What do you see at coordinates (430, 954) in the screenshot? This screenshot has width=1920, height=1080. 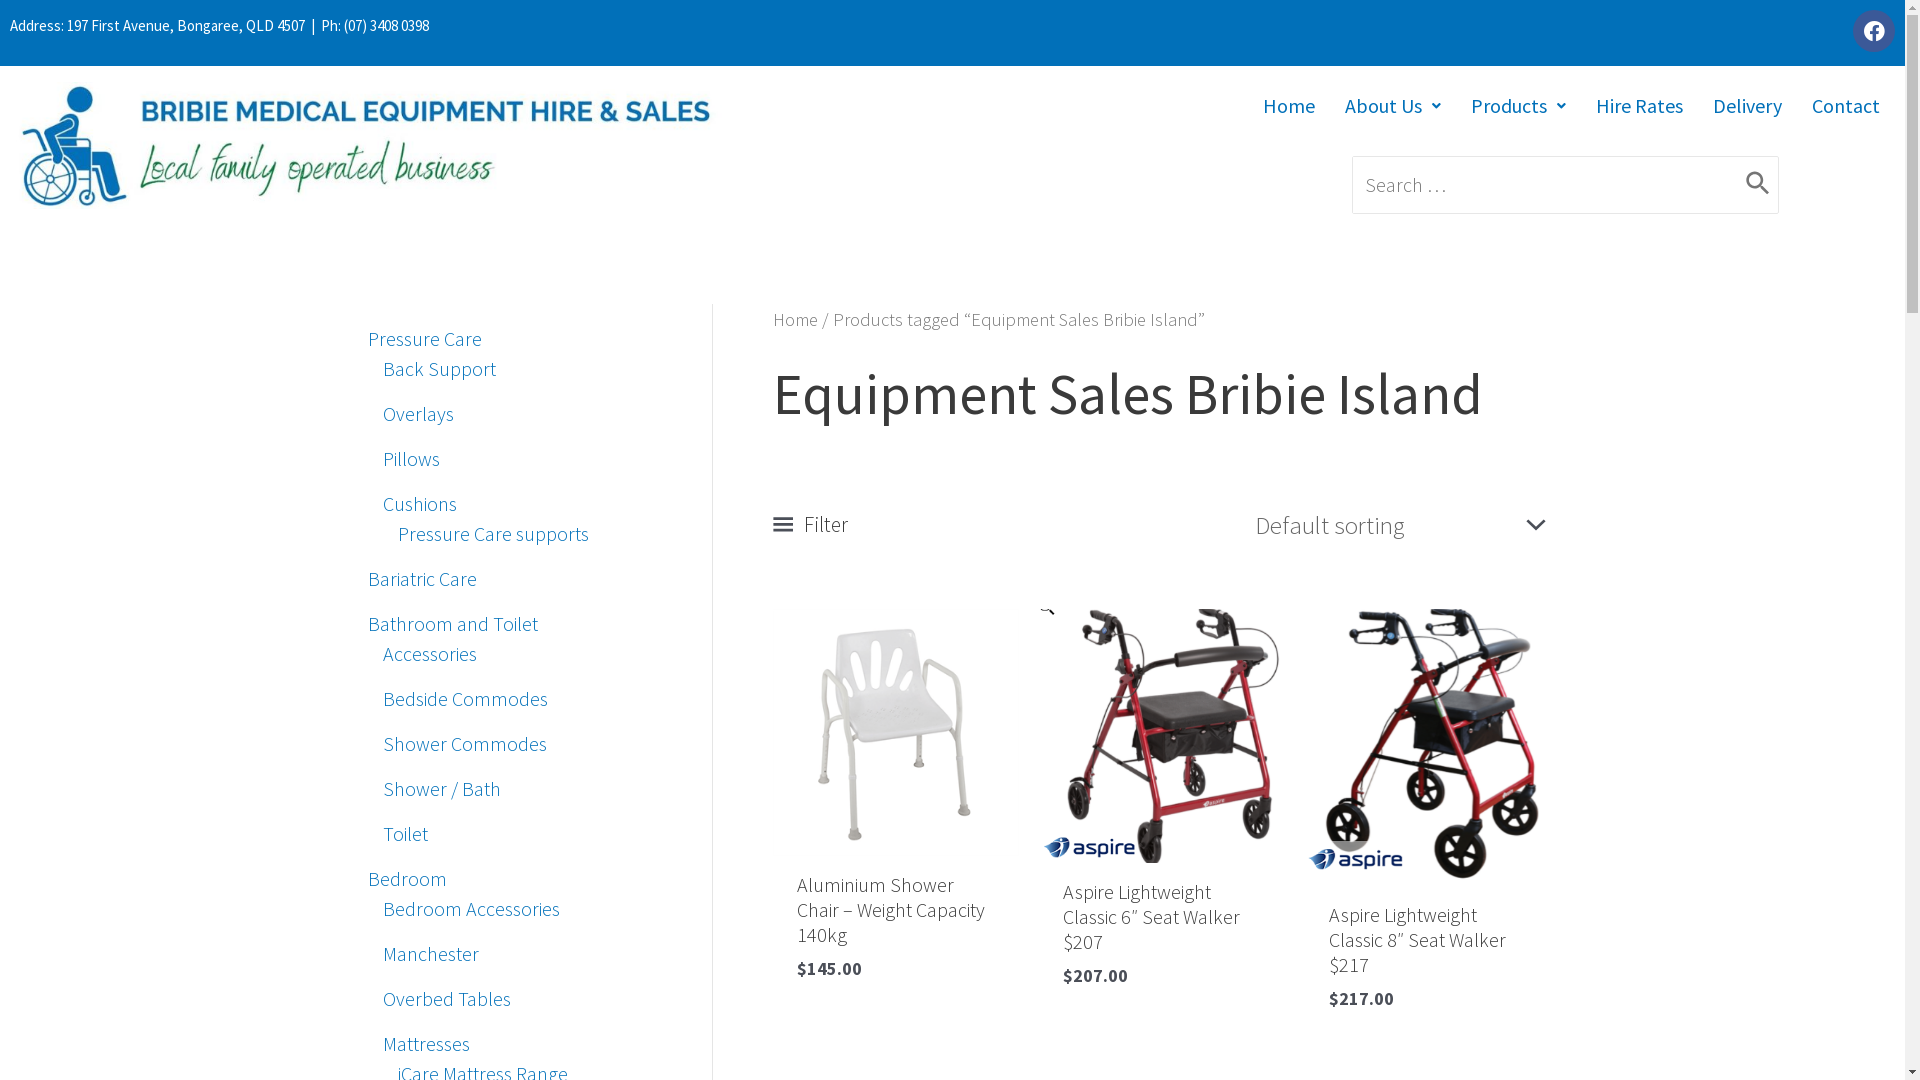 I see `Manchester` at bounding box center [430, 954].